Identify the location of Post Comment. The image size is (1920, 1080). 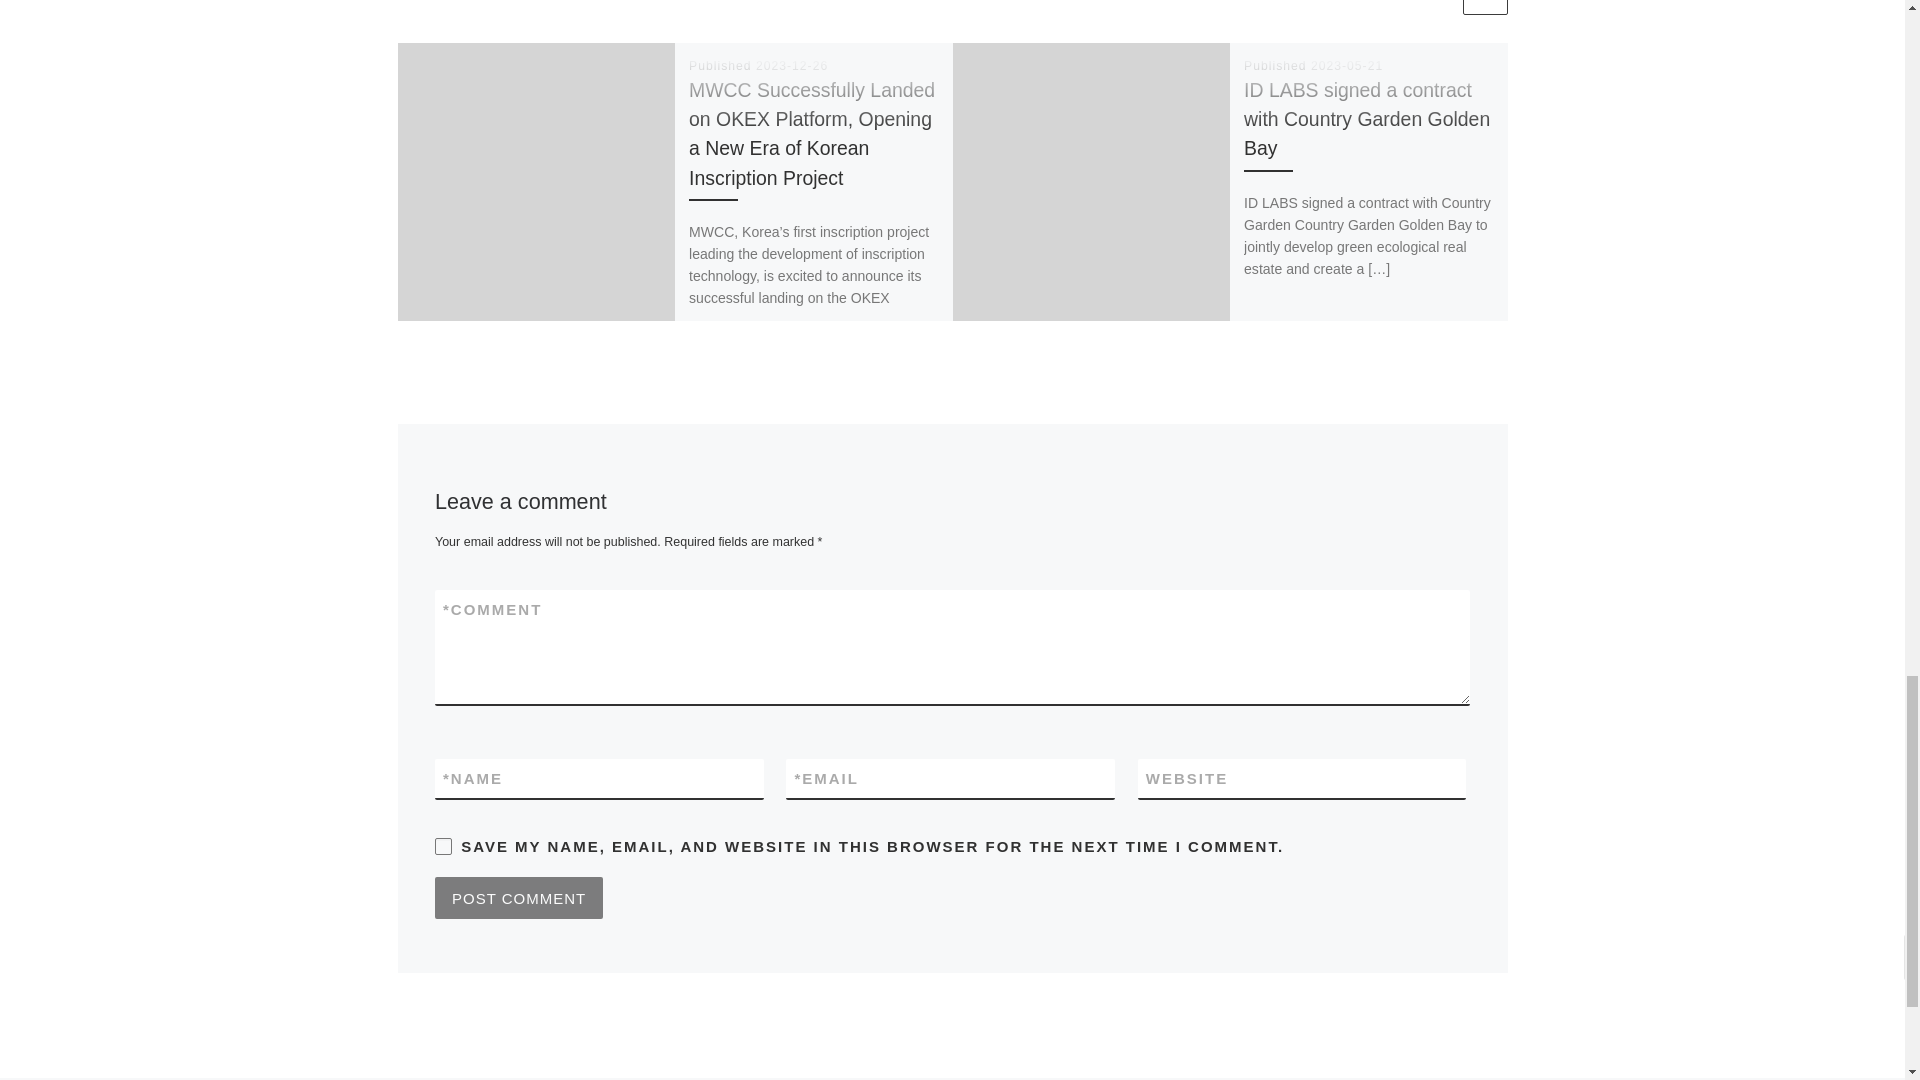
(518, 898).